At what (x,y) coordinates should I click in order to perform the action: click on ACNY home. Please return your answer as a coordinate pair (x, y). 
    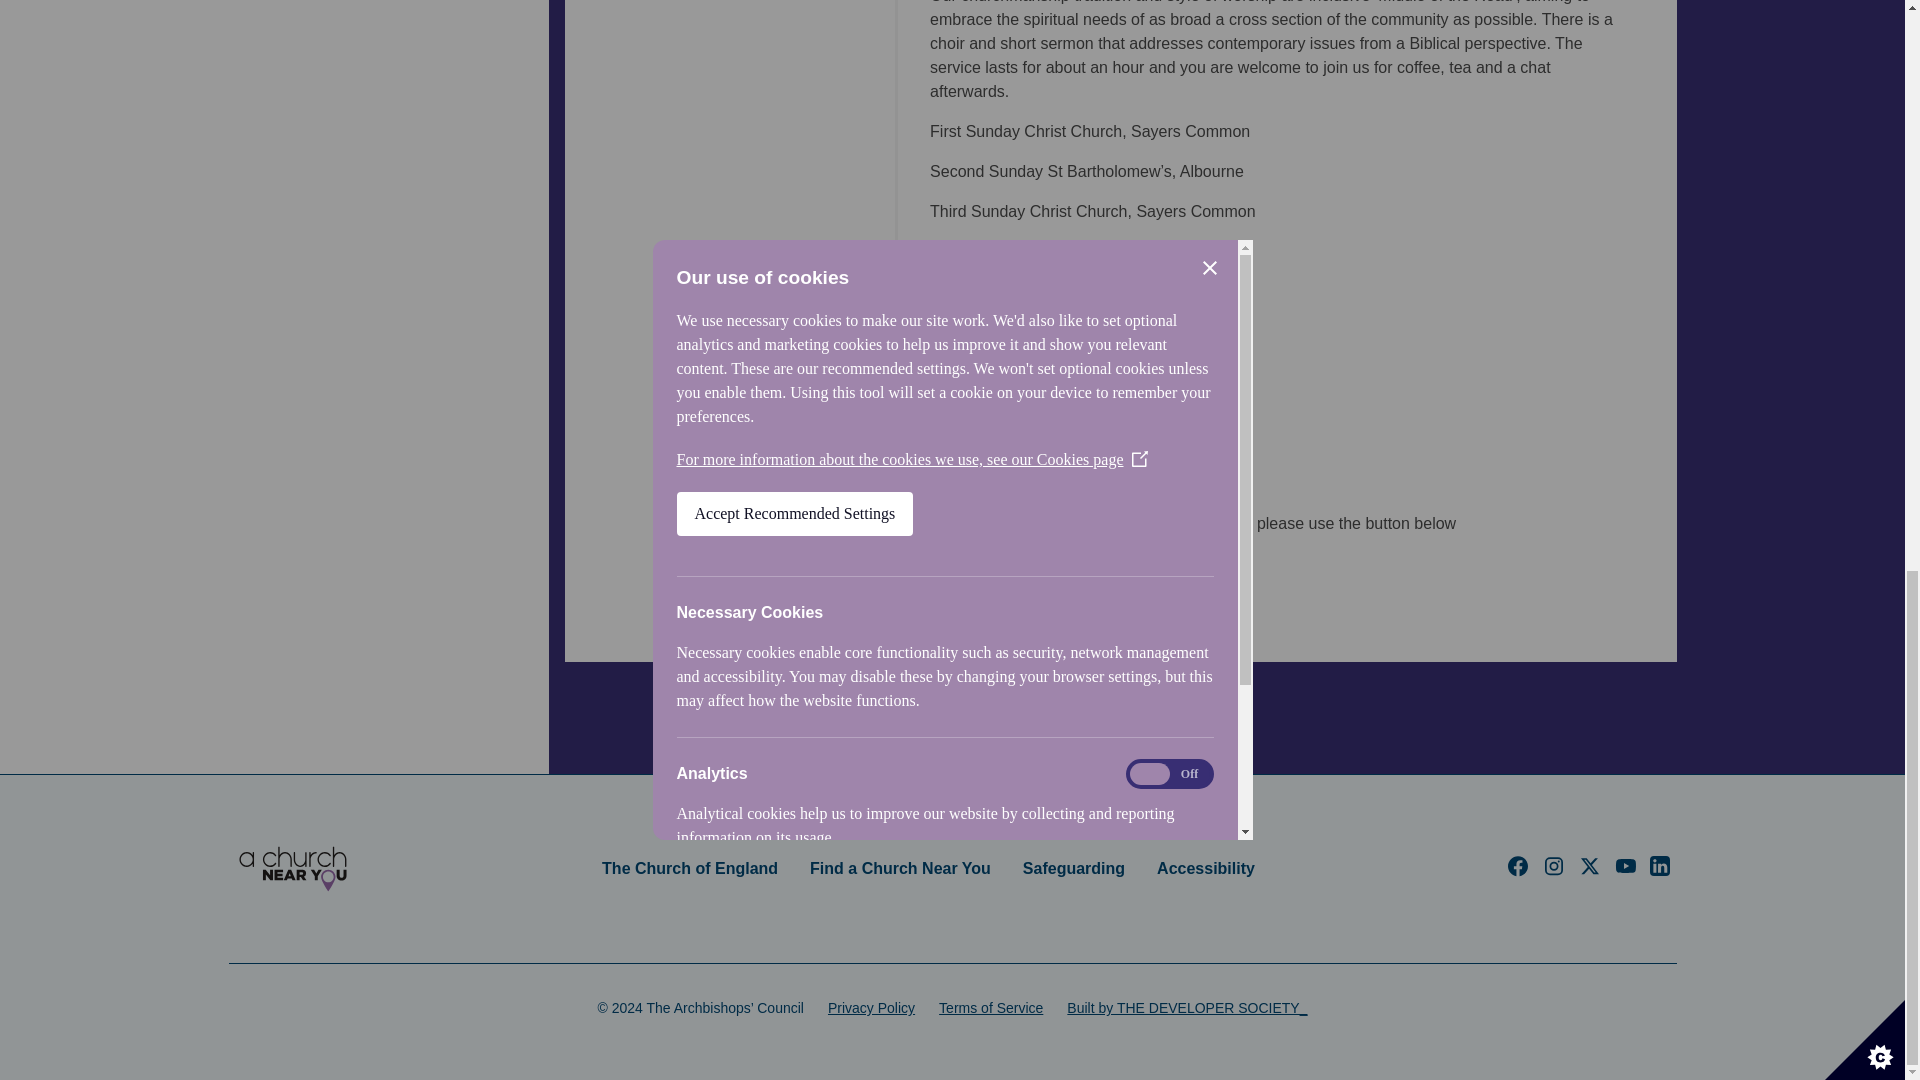
    Looking at the image, I should click on (292, 868).